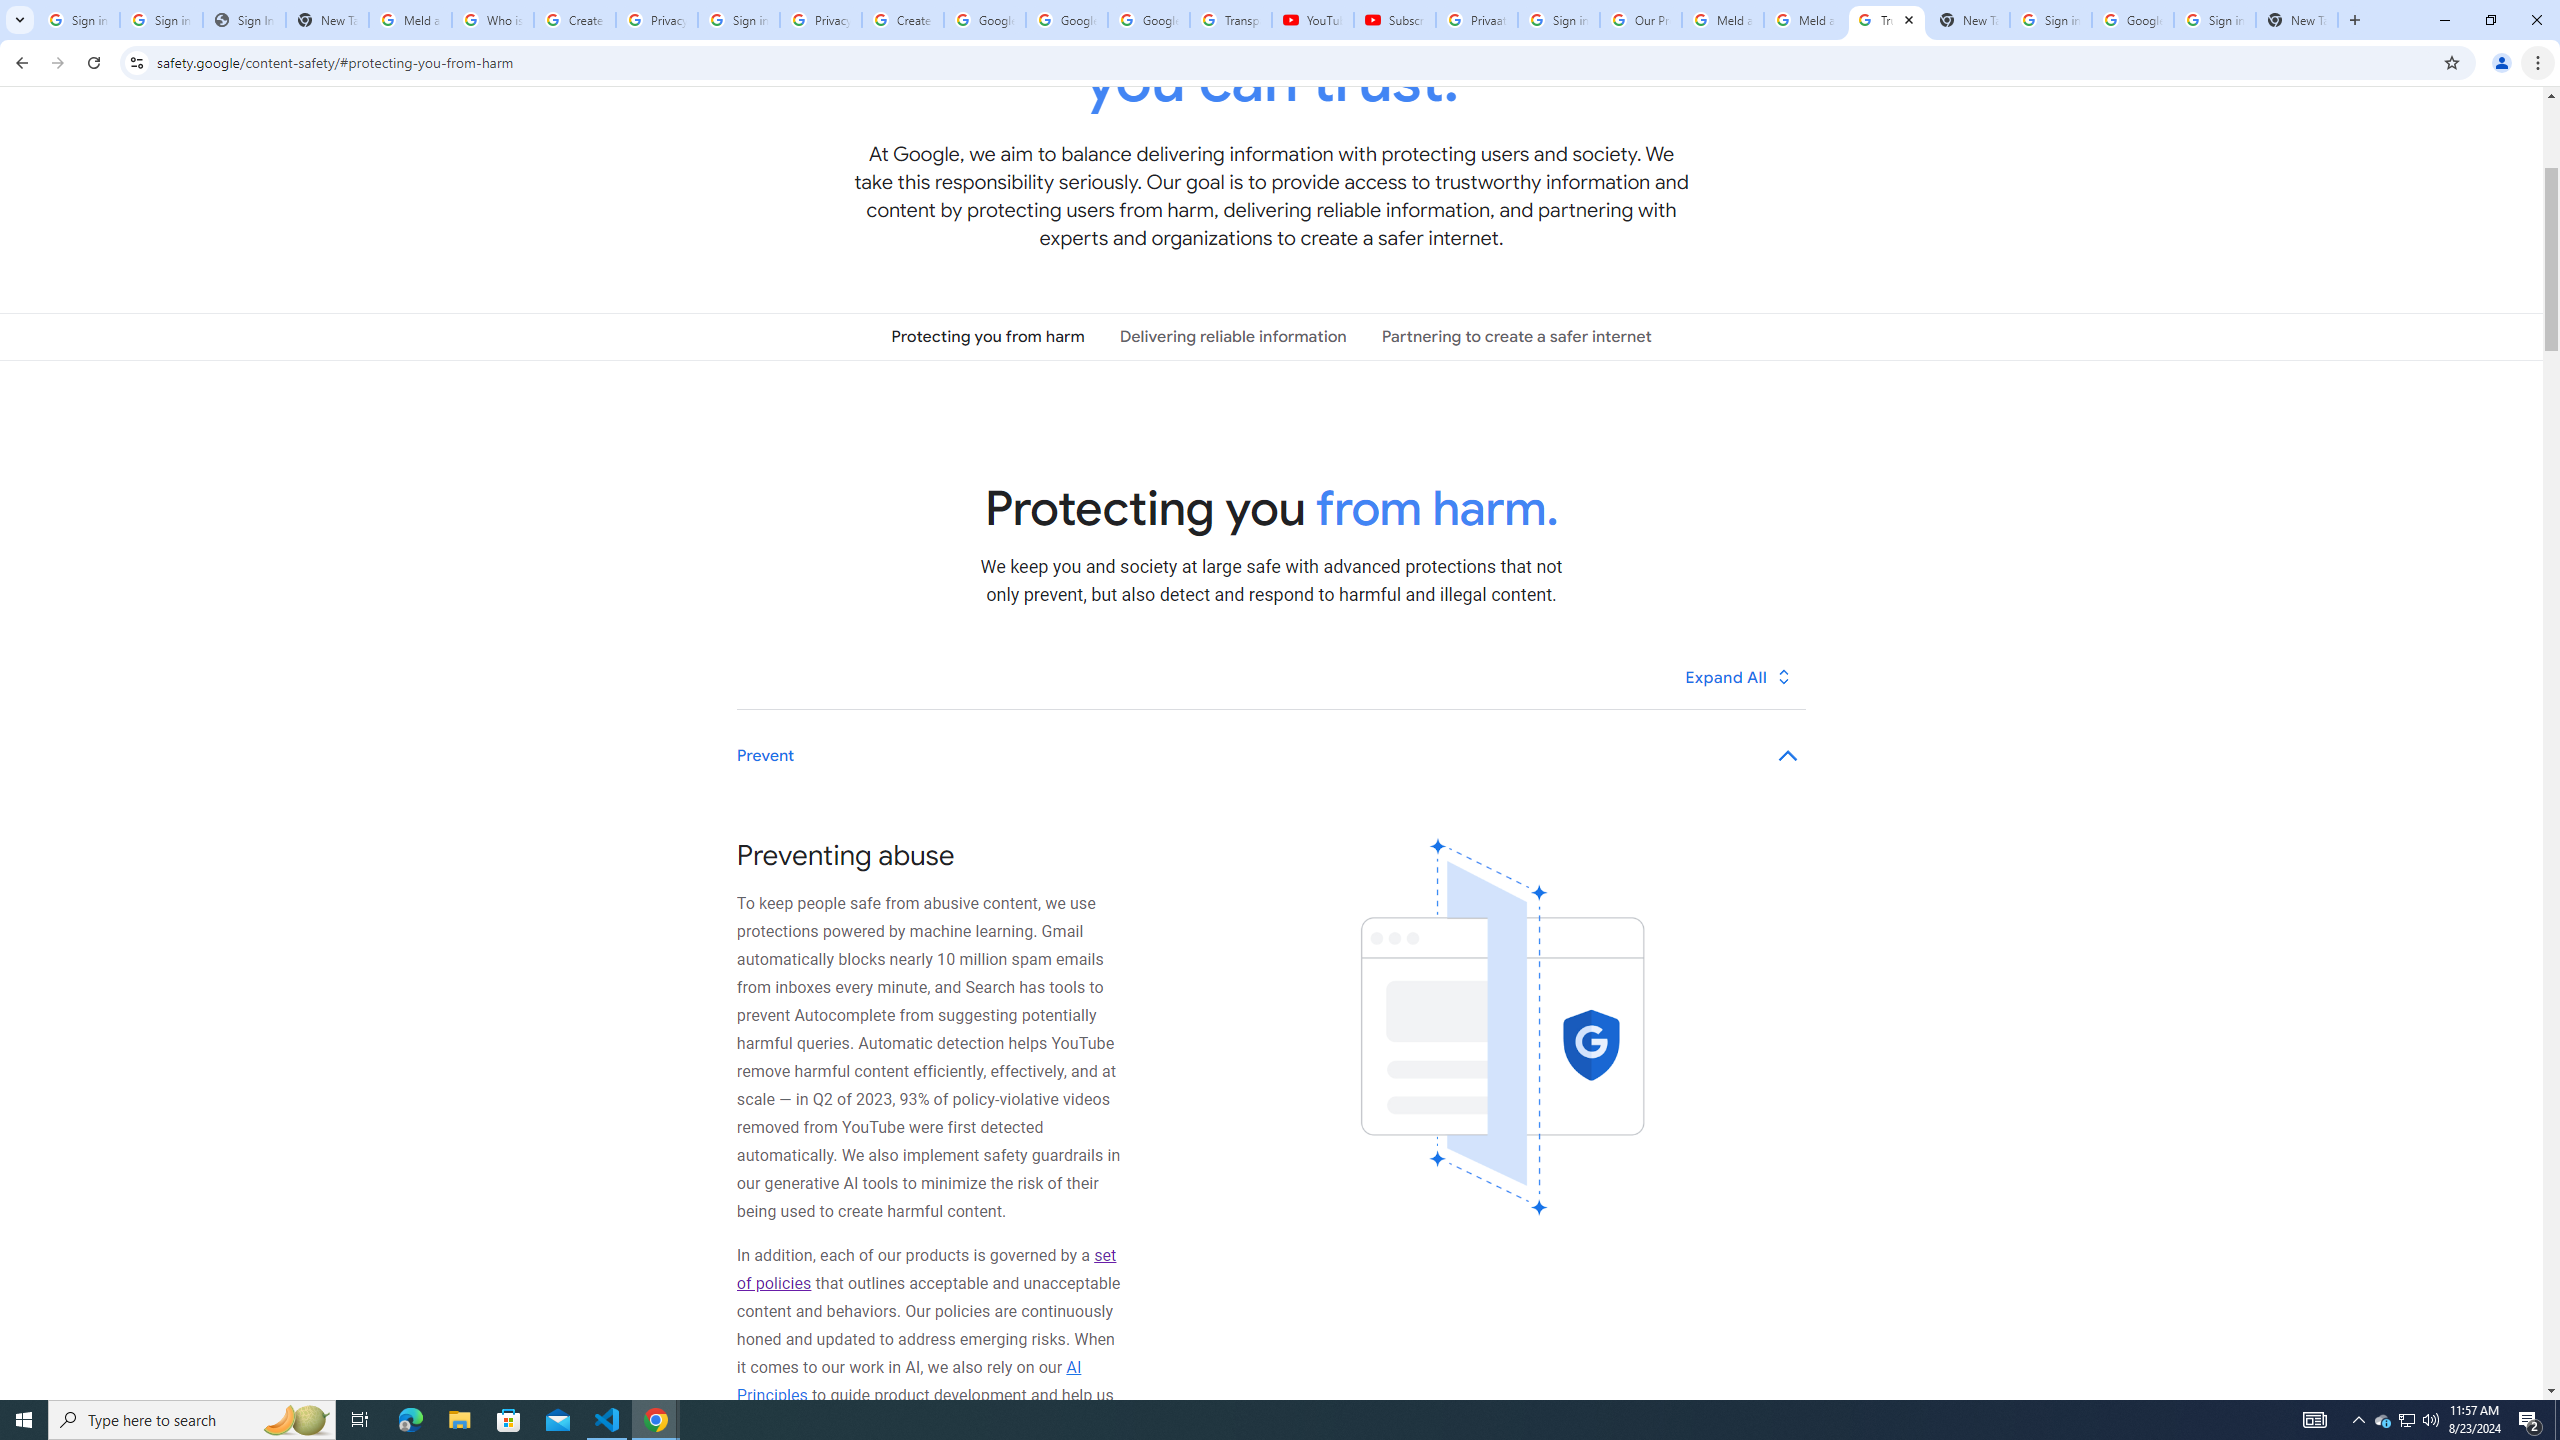  I want to click on Create your Google Account, so click(902, 20).